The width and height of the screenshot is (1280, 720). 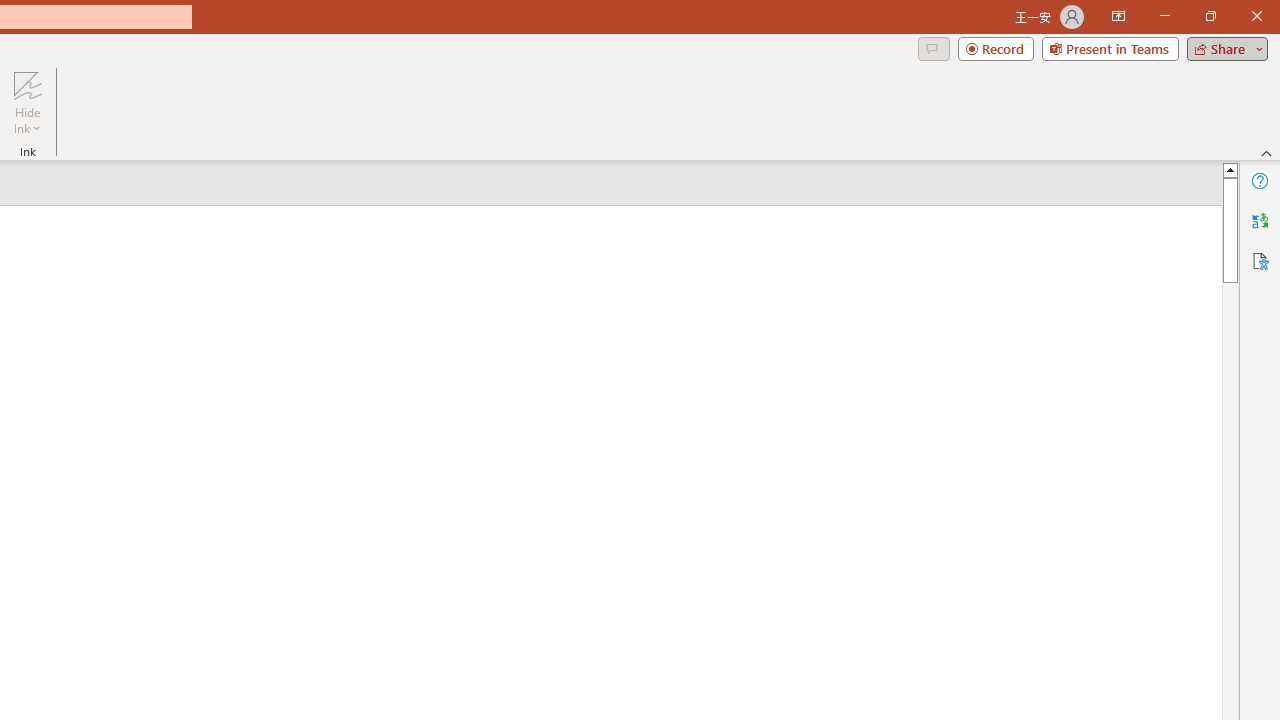 What do you see at coordinates (1260, 220) in the screenshot?
I see `Translator` at bounding box center [1260, 220].